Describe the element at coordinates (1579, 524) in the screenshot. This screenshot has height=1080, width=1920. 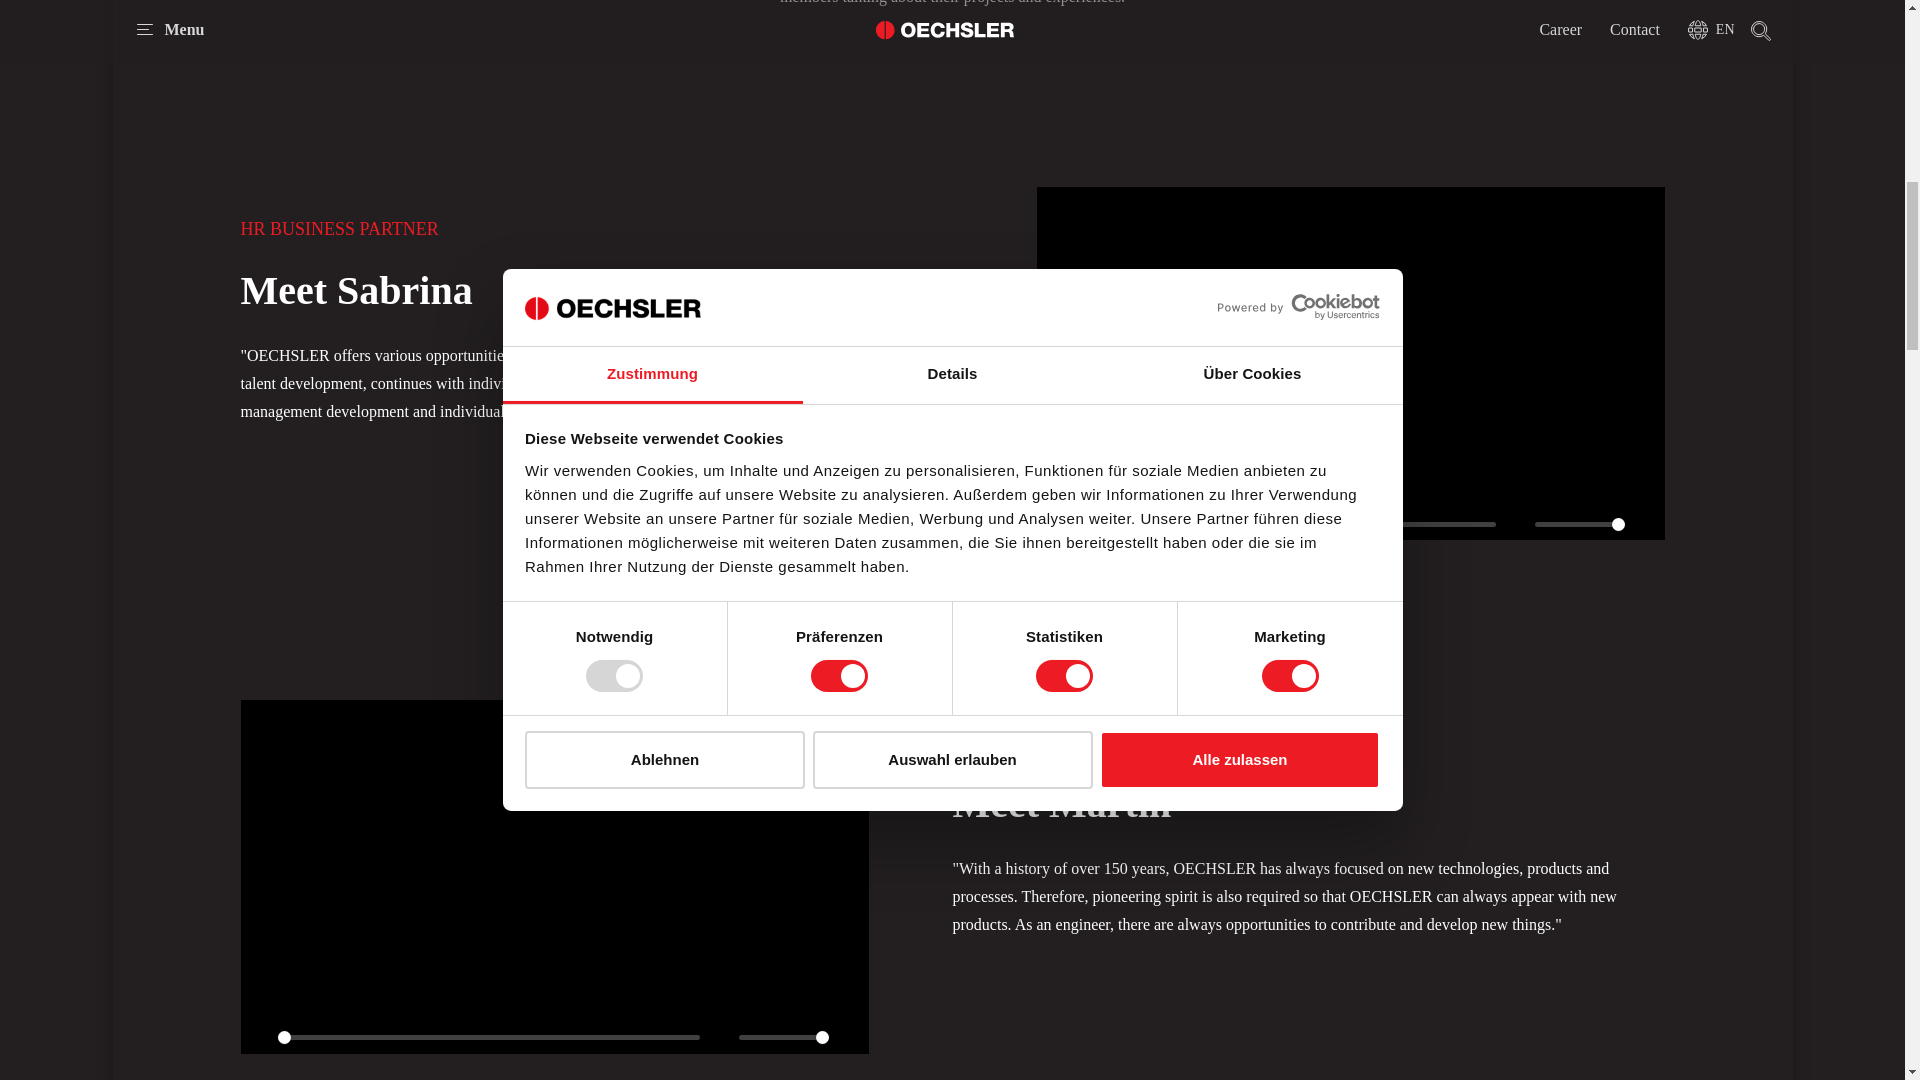
I see `1` at that location.